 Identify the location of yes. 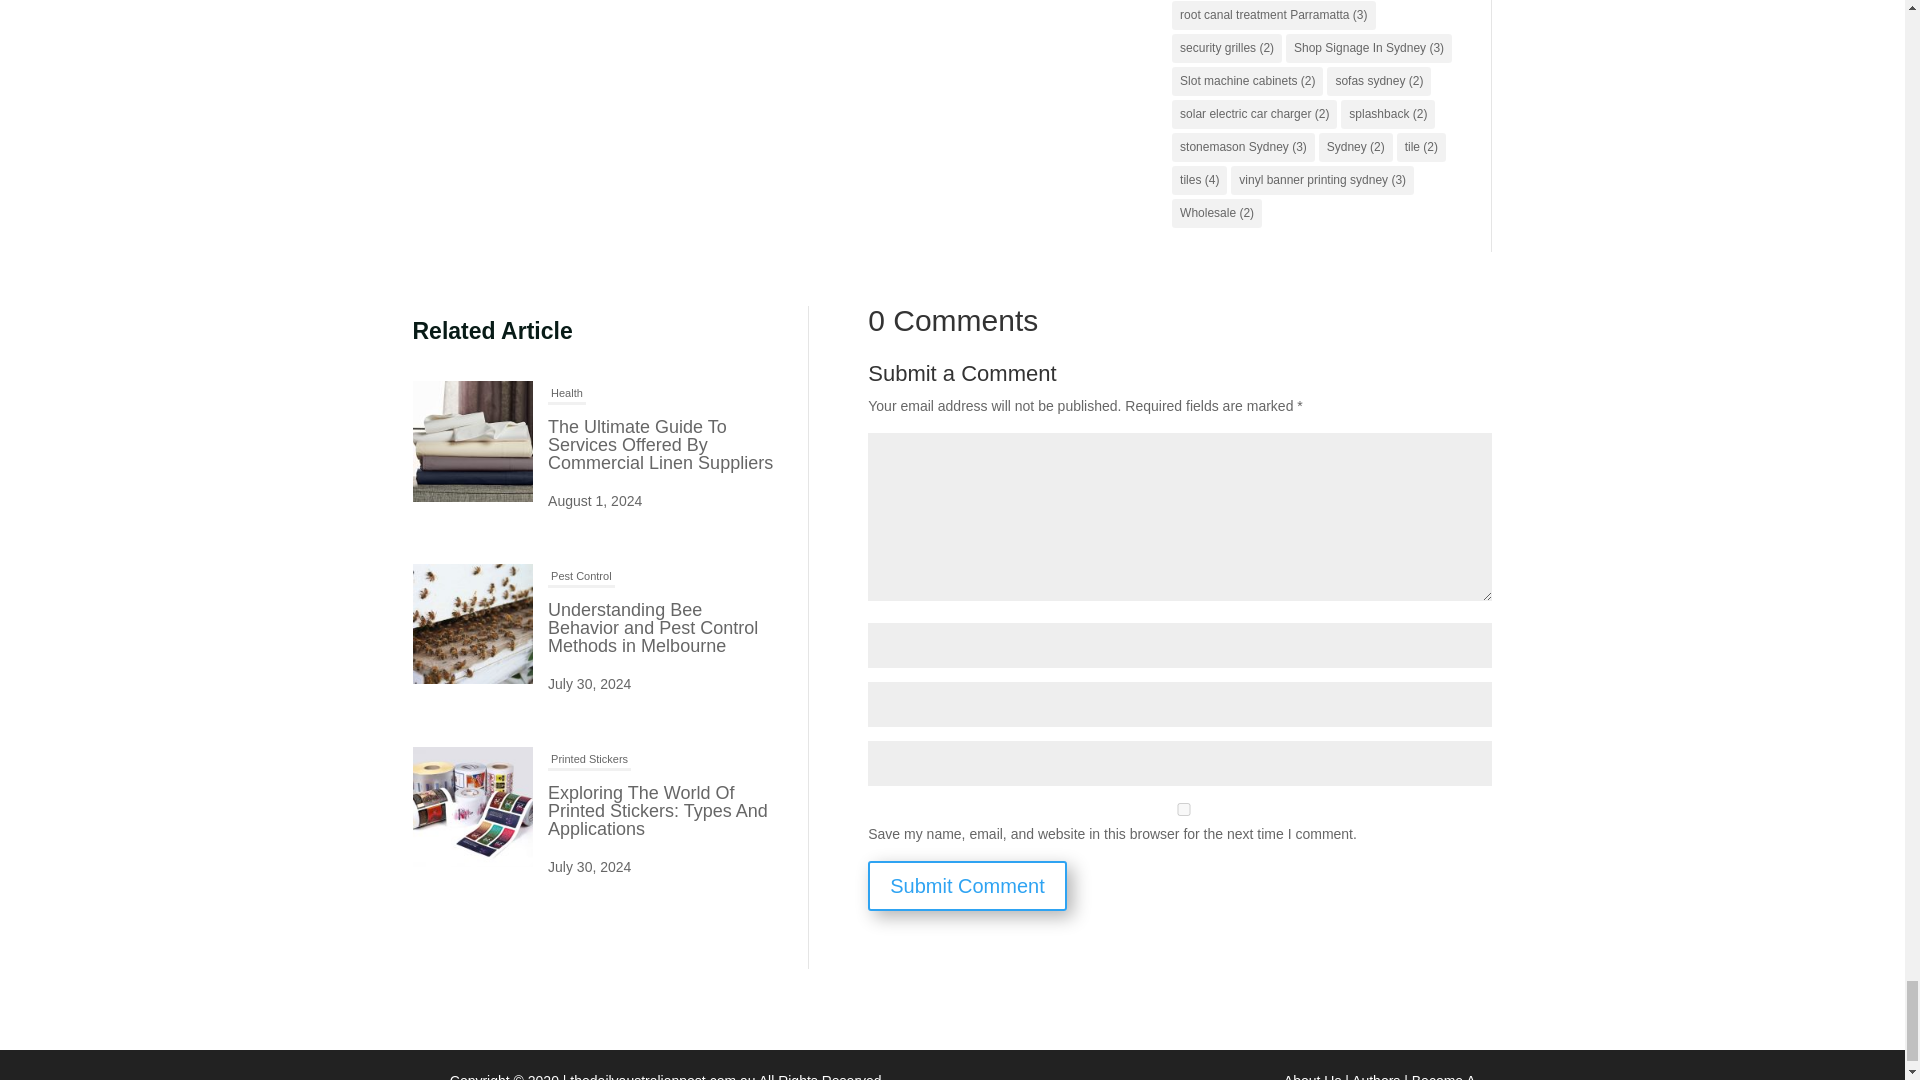
(1183, 810).